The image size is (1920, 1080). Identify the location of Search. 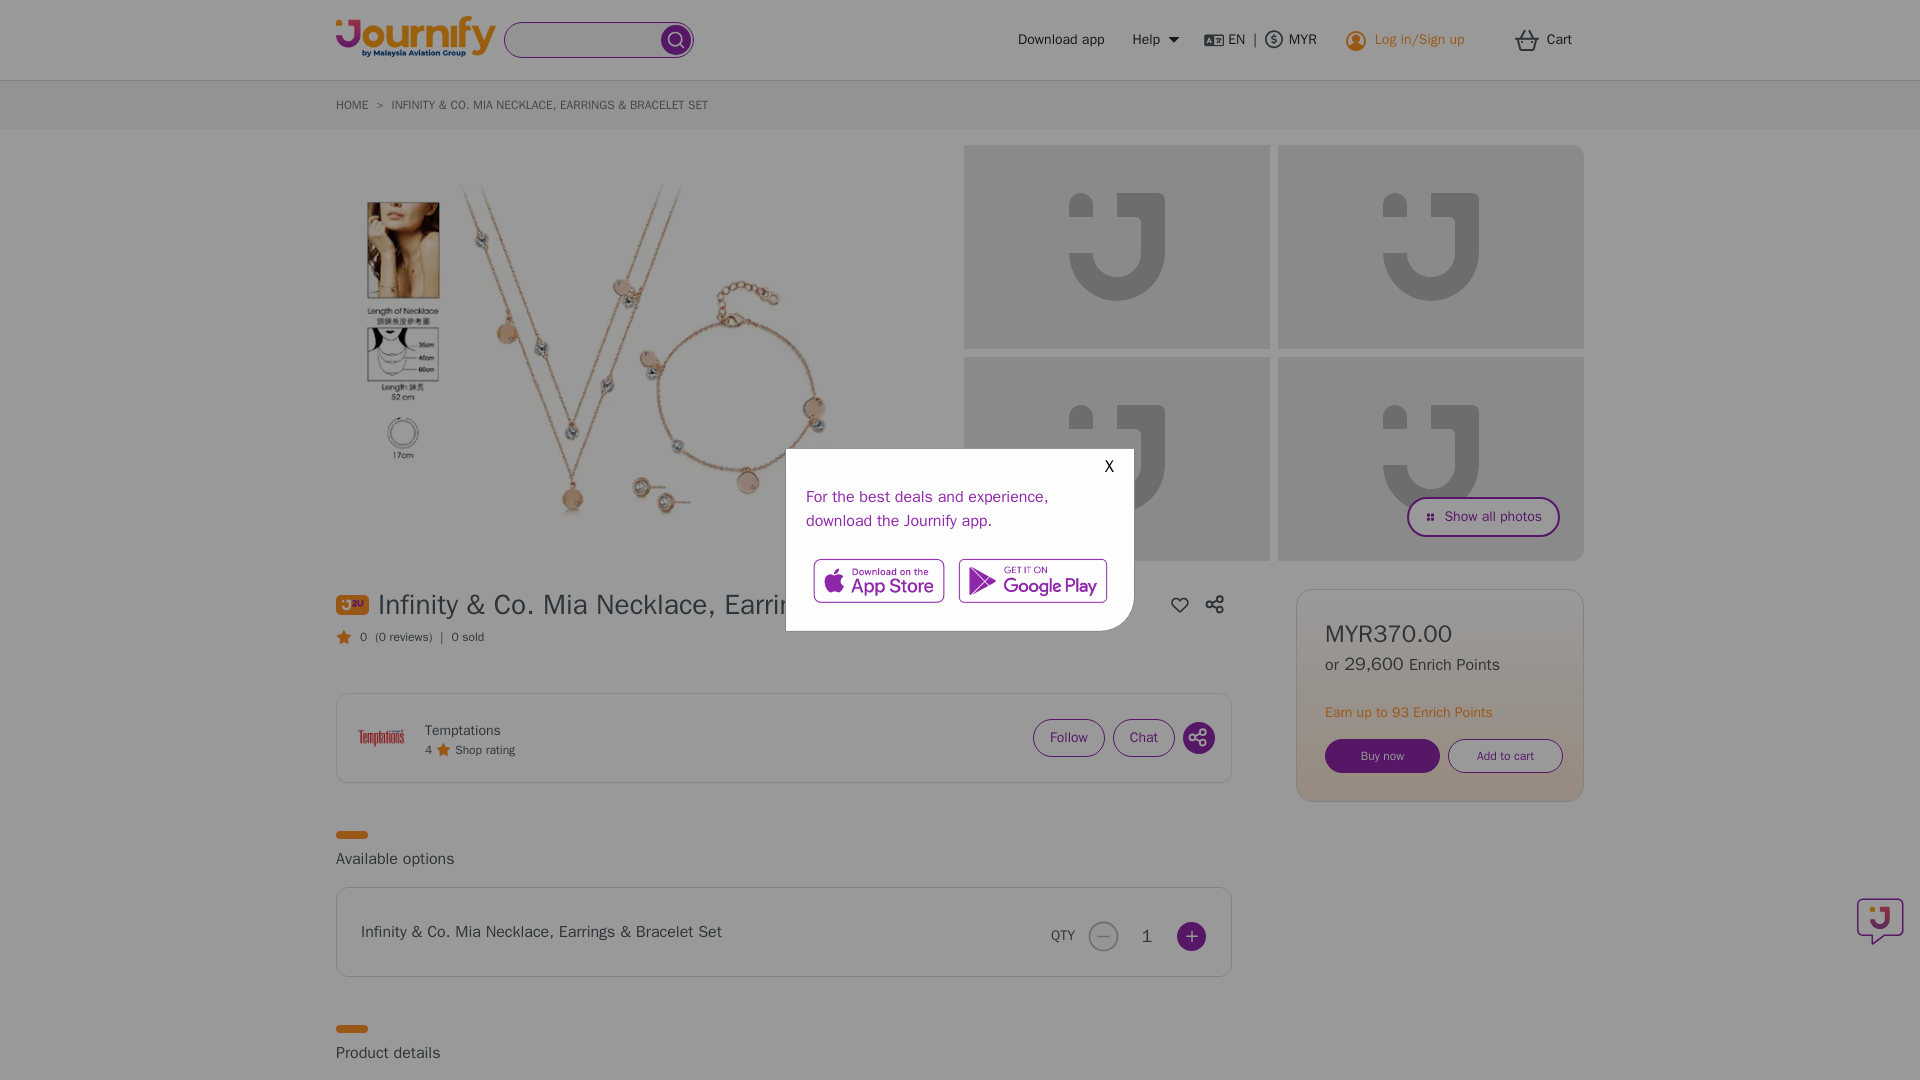
(583, 40).